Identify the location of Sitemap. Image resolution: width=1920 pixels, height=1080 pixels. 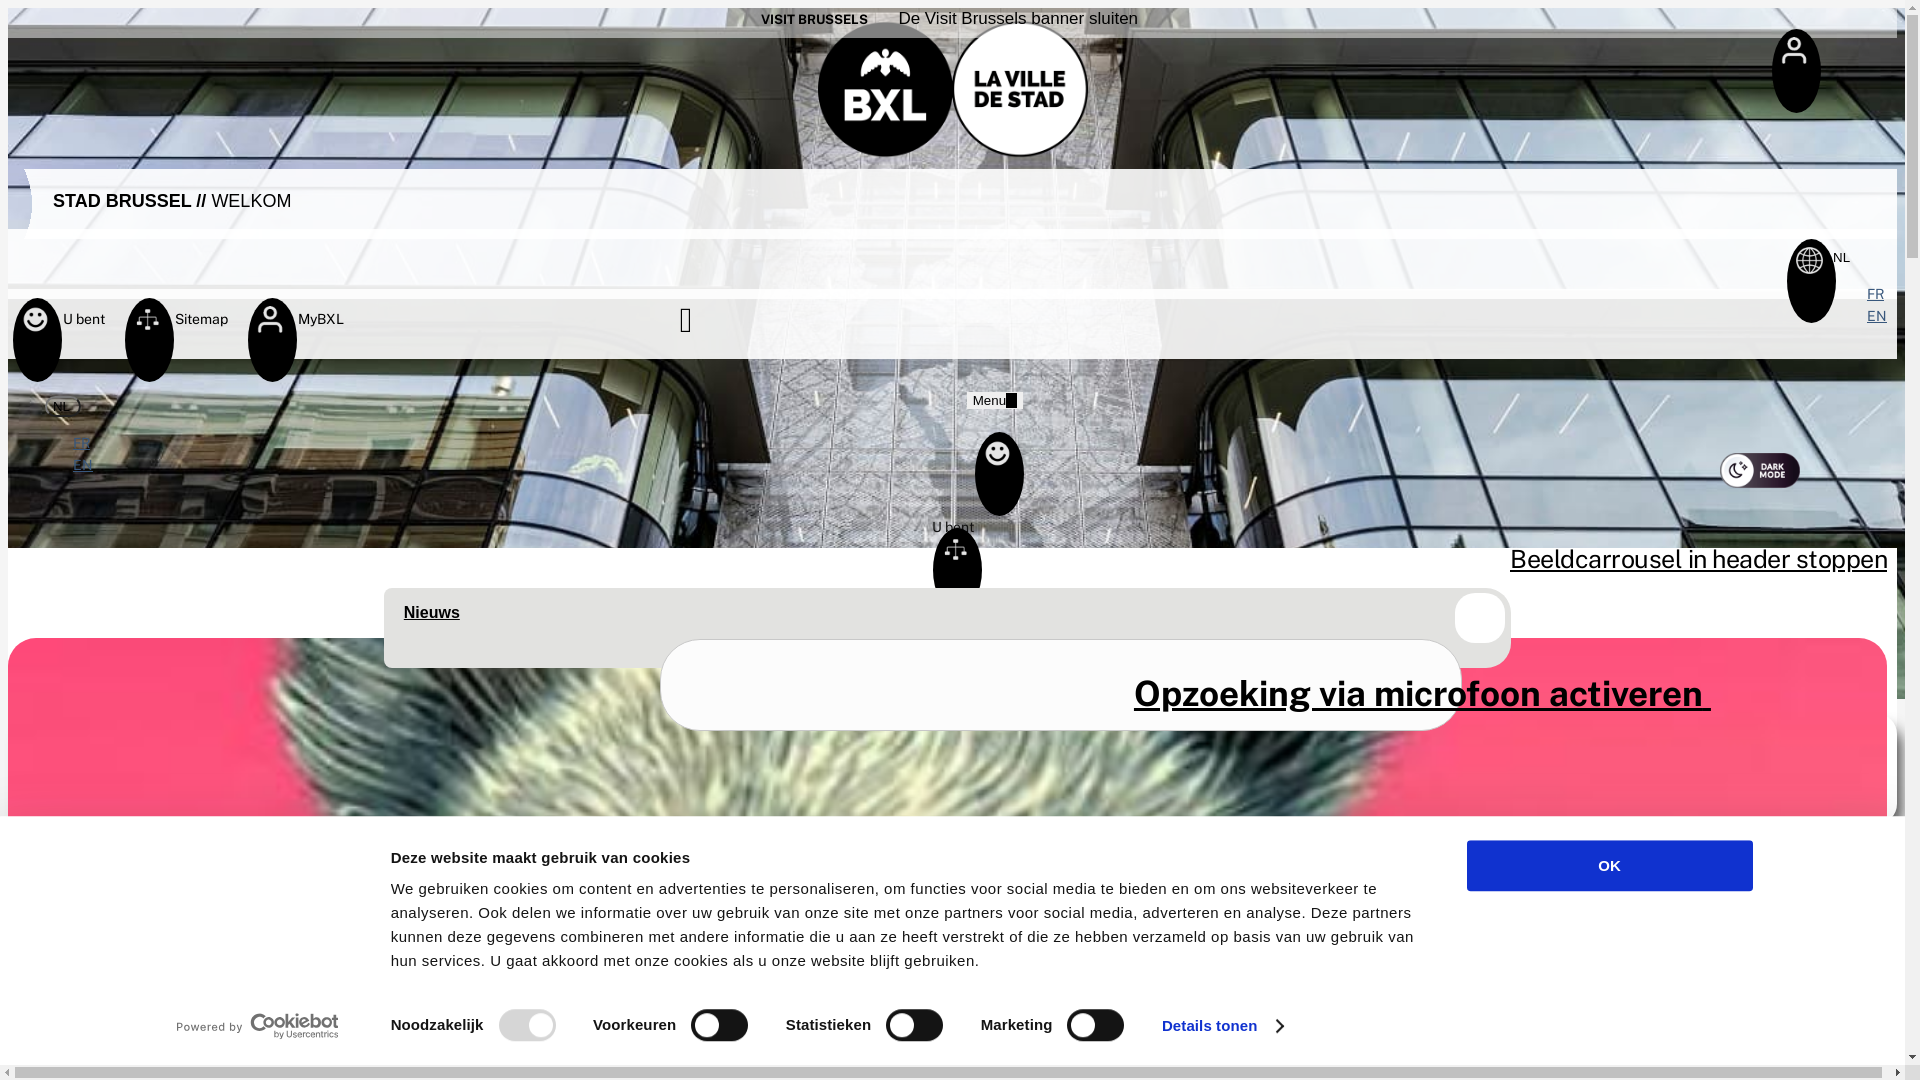
(952, 615).